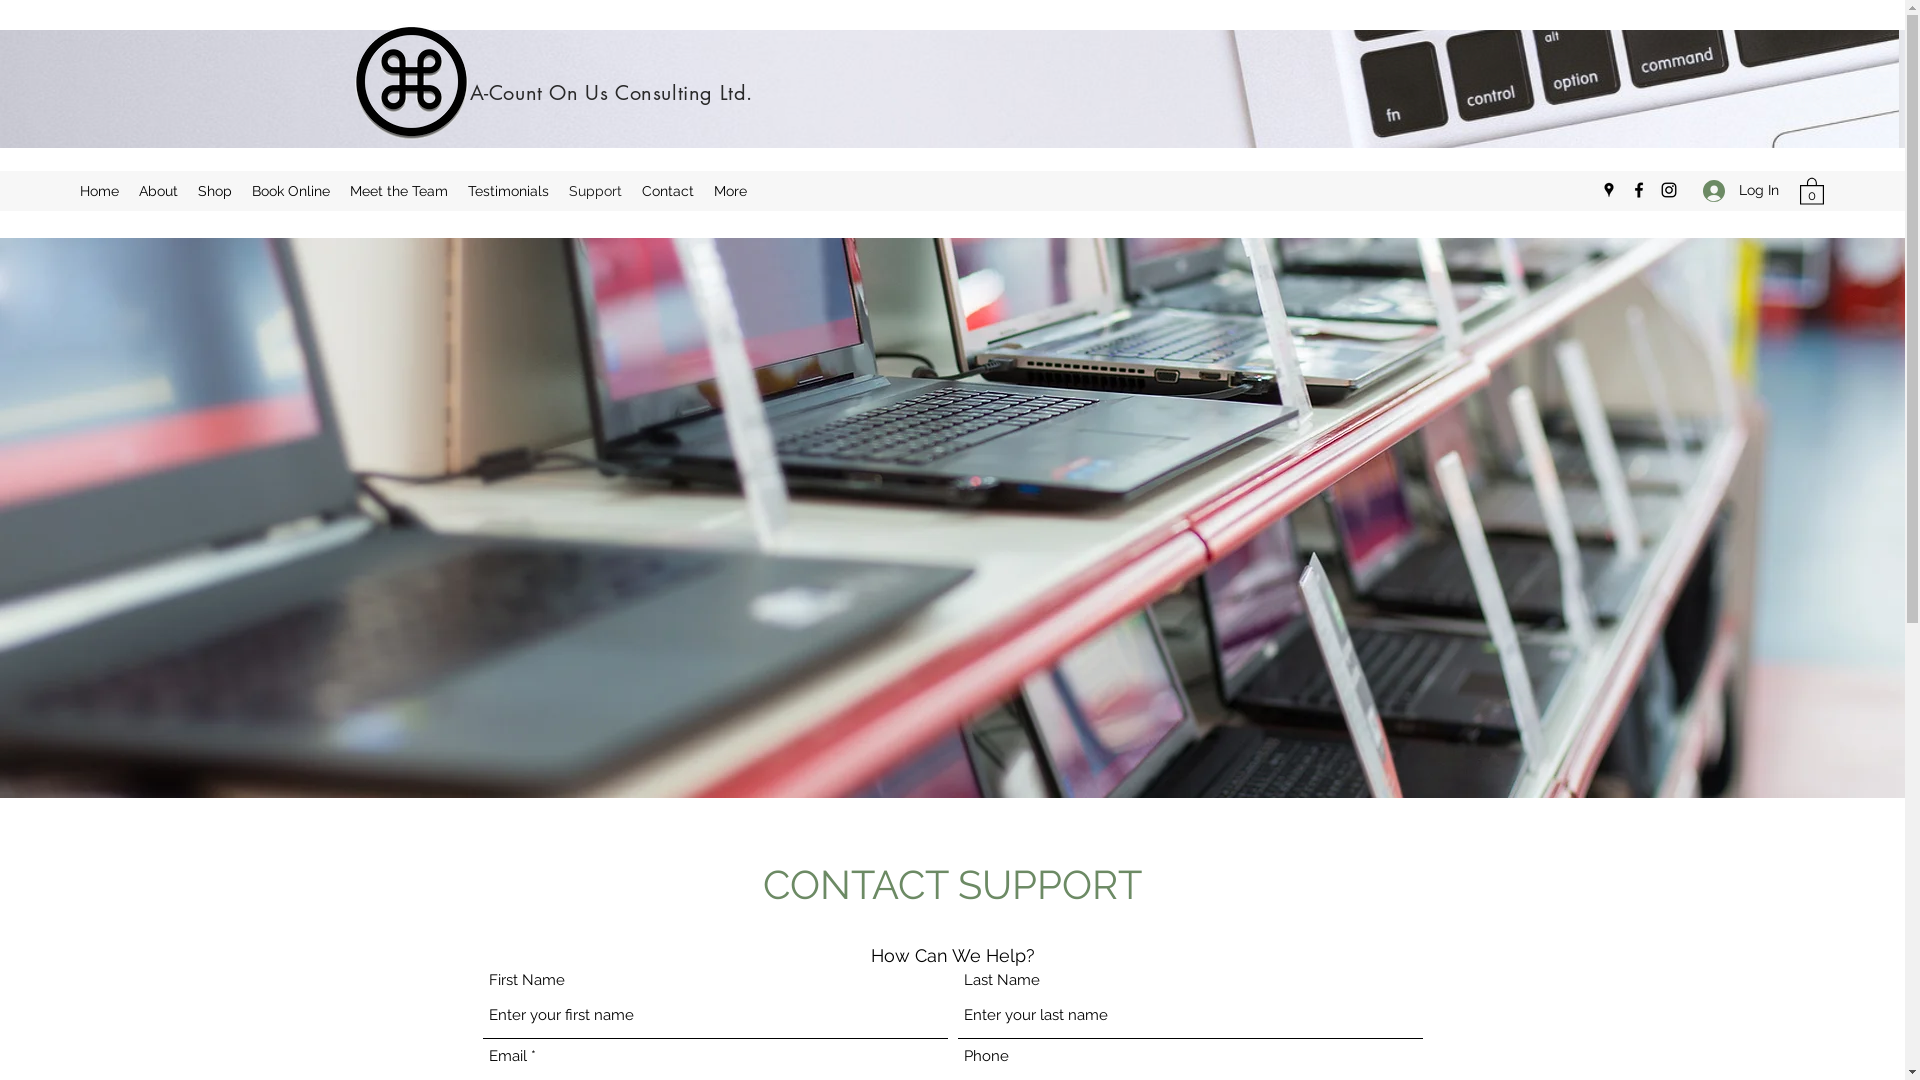  I want to click on Log In, so click(1741, 190).